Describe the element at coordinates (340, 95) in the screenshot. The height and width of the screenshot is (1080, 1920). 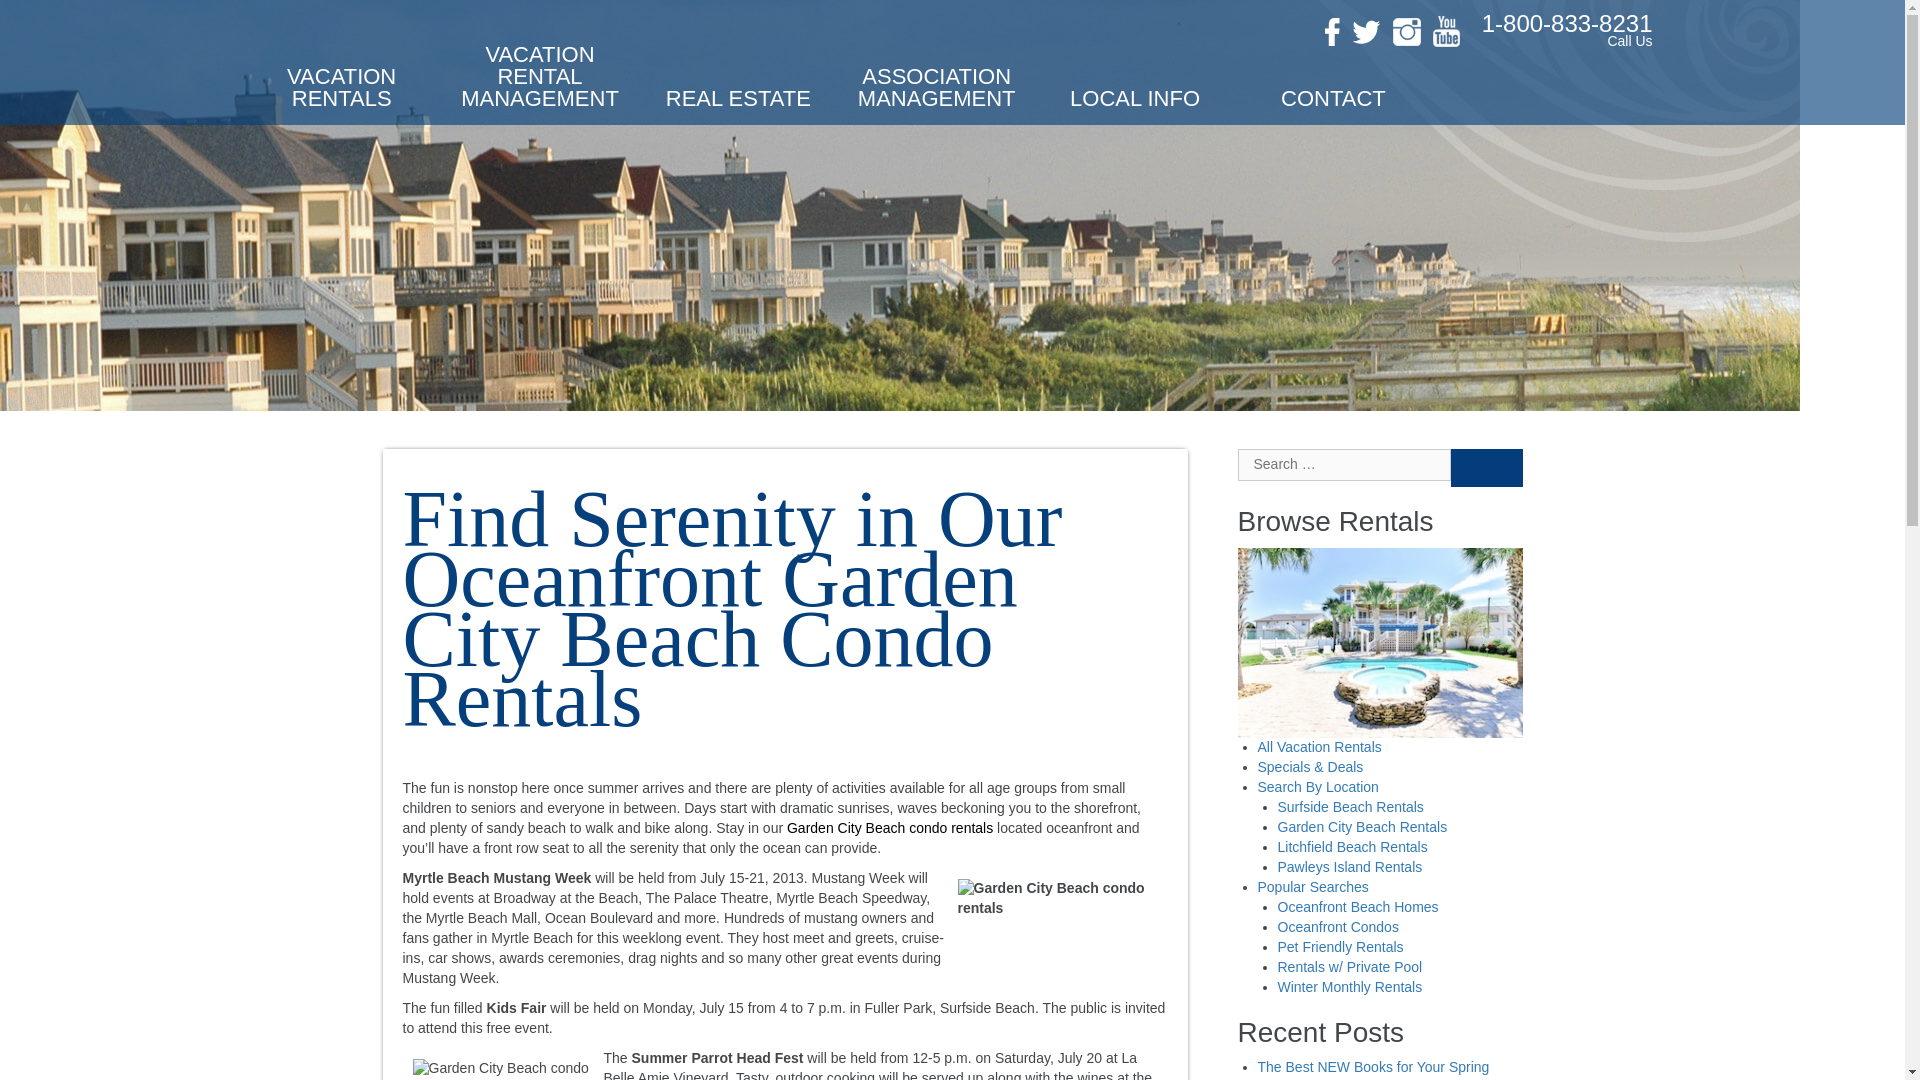
I see `VACATION RENTALS` at that location.